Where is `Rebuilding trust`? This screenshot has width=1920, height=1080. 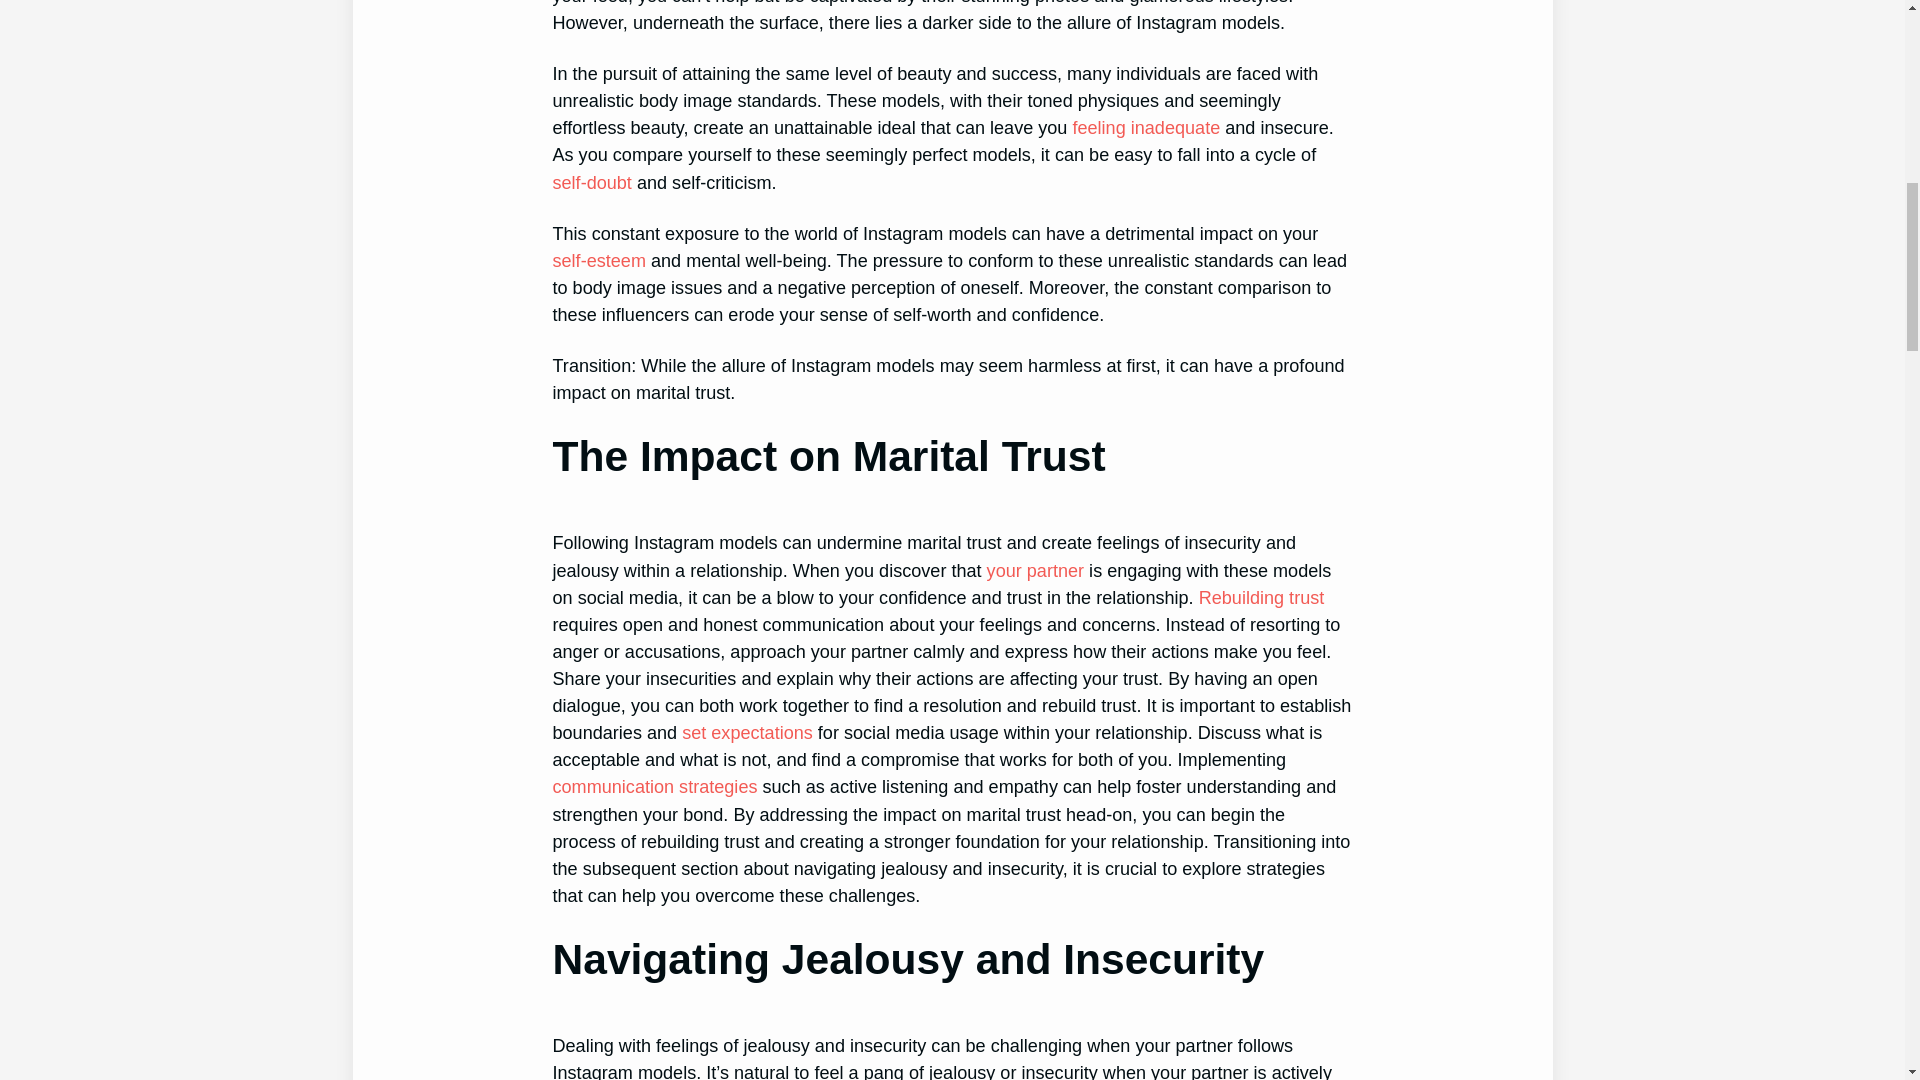
Rebuilding trust is located at coordinates (1261, 598).